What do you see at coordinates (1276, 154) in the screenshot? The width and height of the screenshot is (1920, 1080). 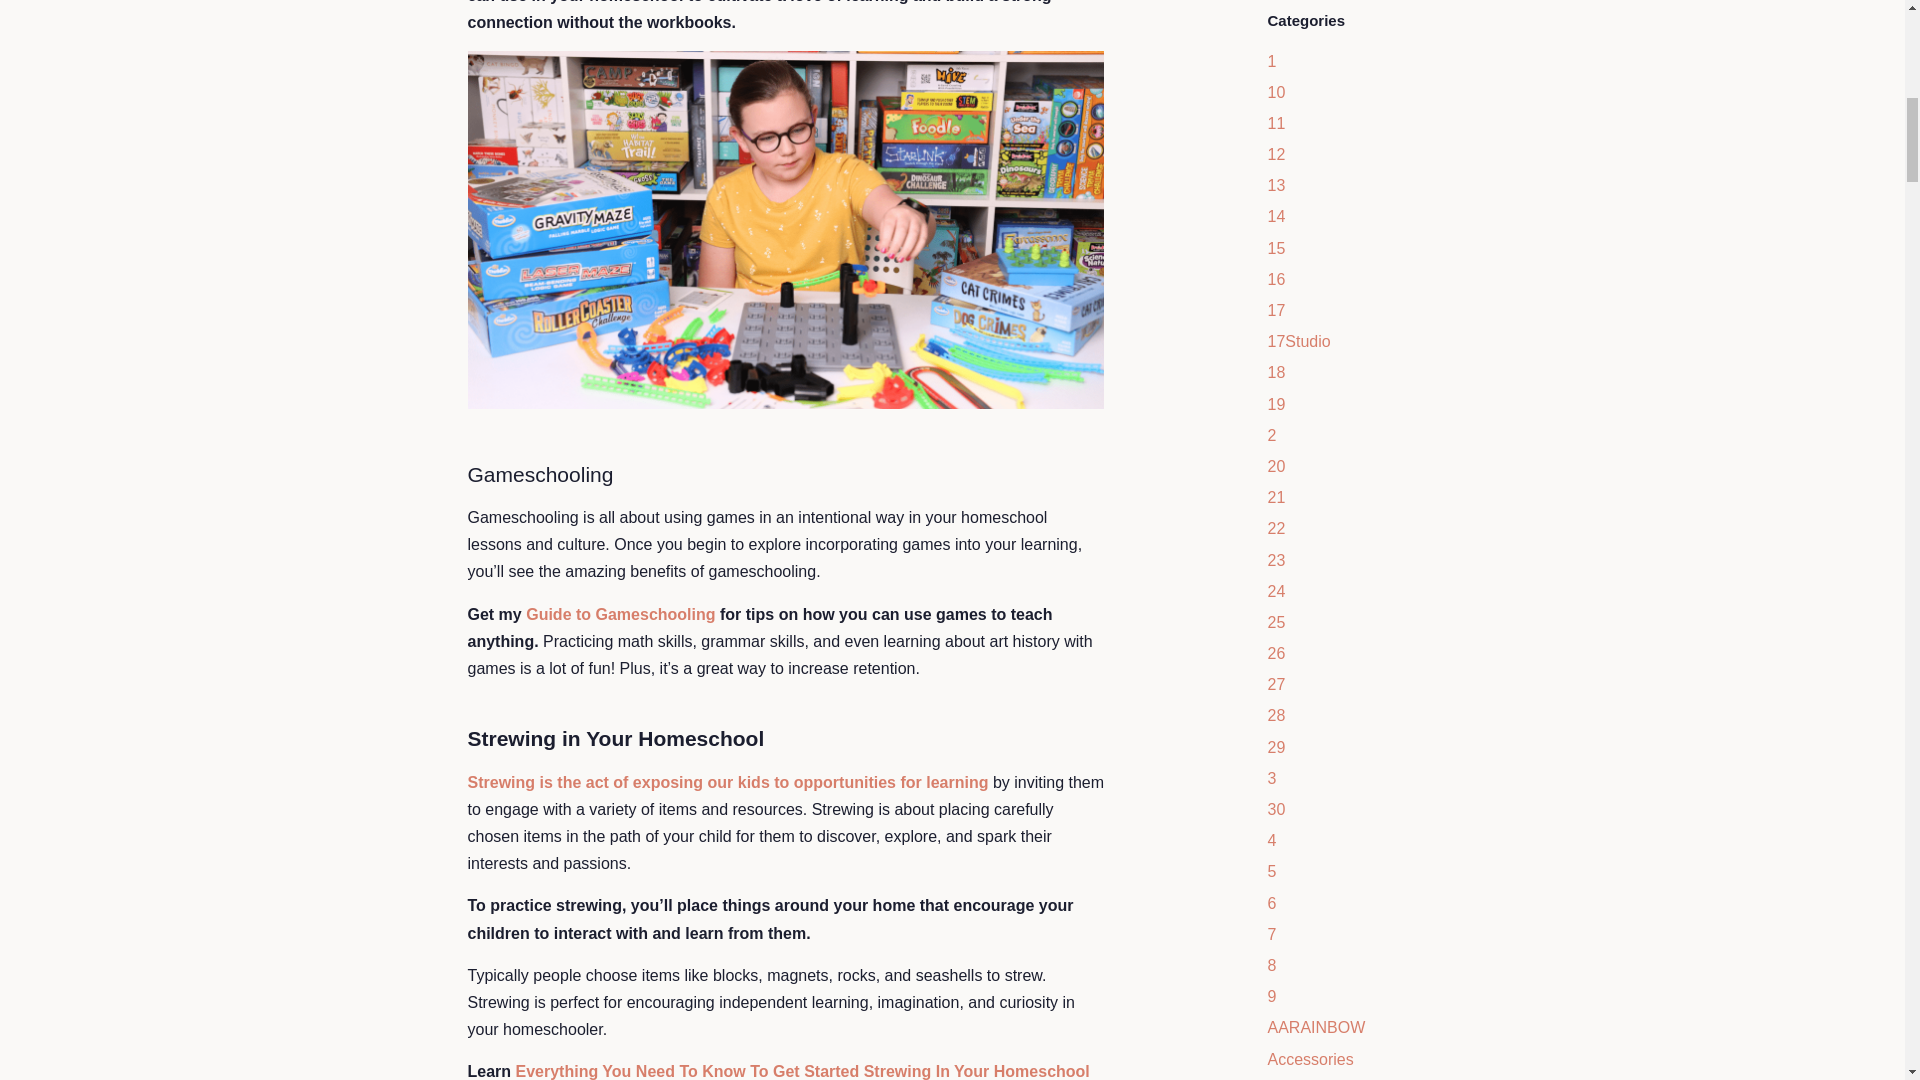 I see `Show articles tagged 12` at bounding box center [1276, 154].